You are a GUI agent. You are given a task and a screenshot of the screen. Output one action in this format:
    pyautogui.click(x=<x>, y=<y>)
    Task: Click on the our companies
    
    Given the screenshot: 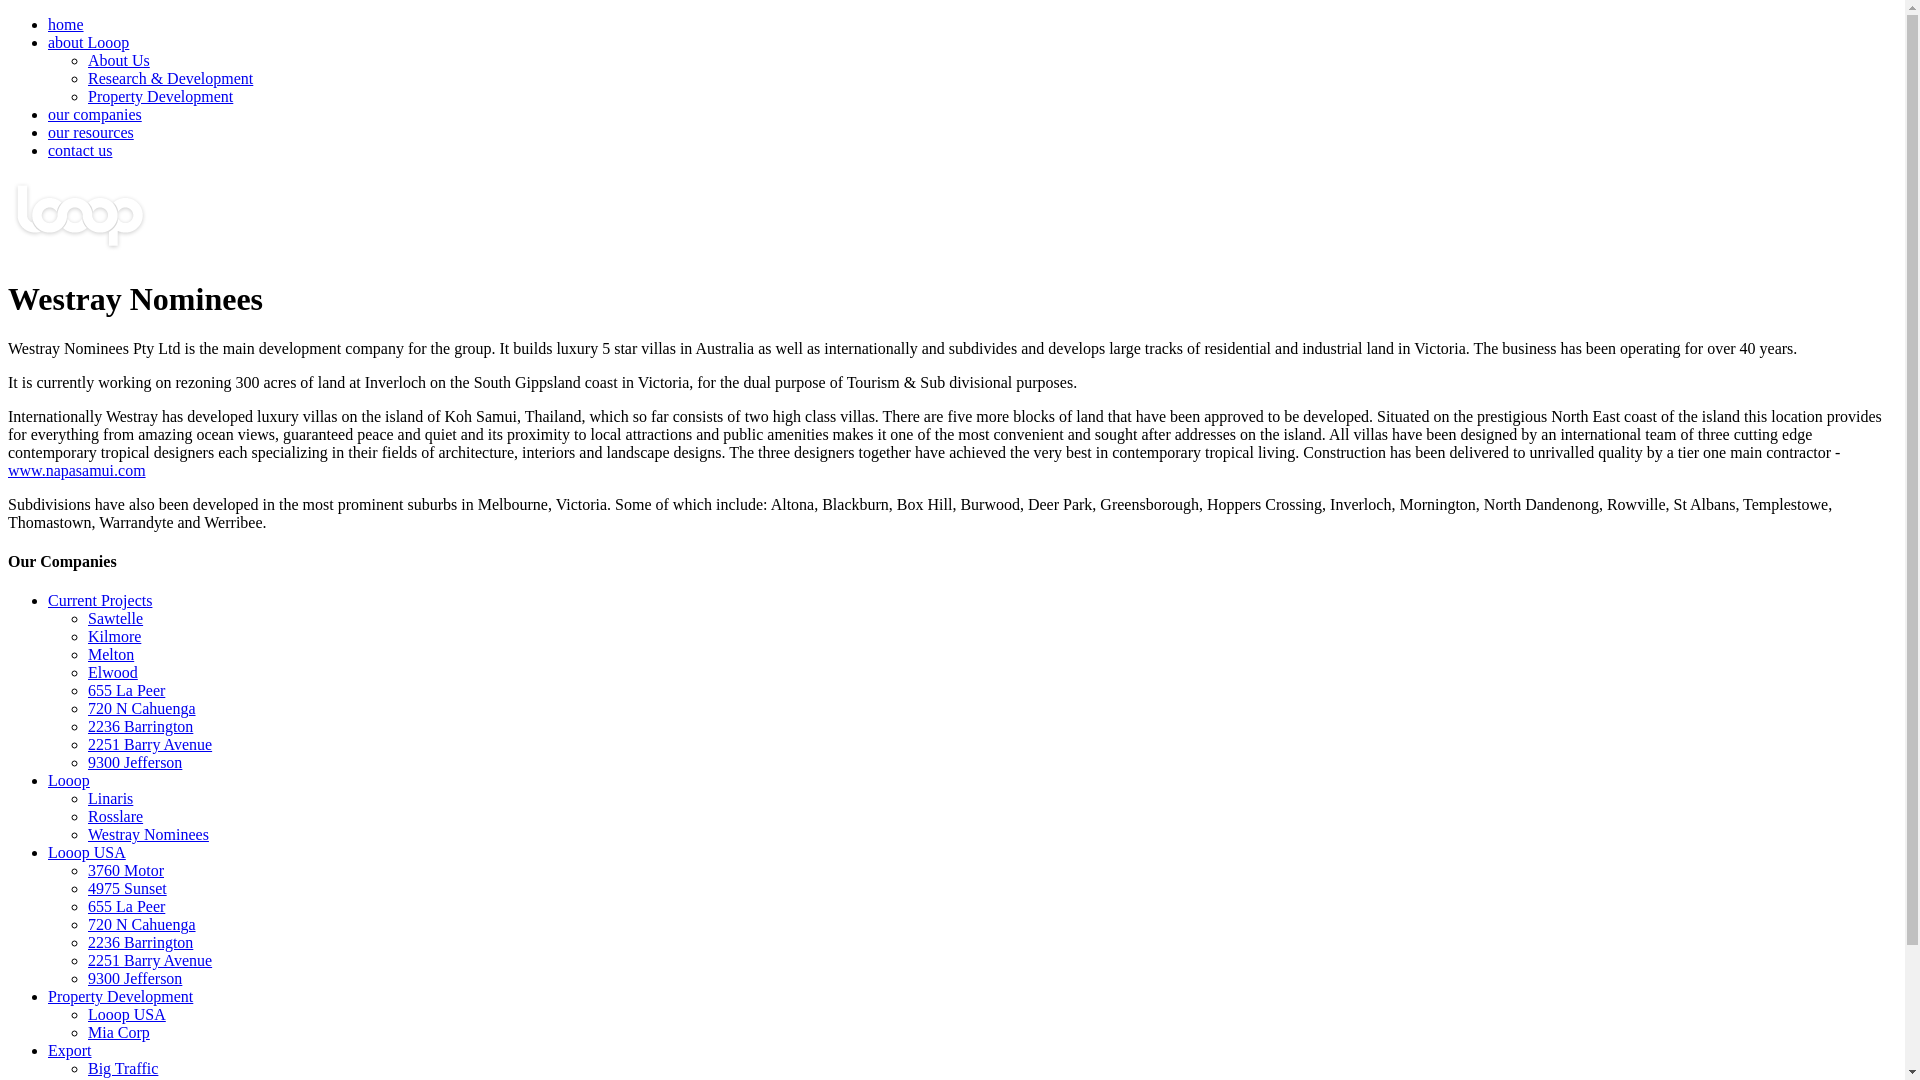 What is the action you would take?
    pyautogui.click(x=95, y=114)
    